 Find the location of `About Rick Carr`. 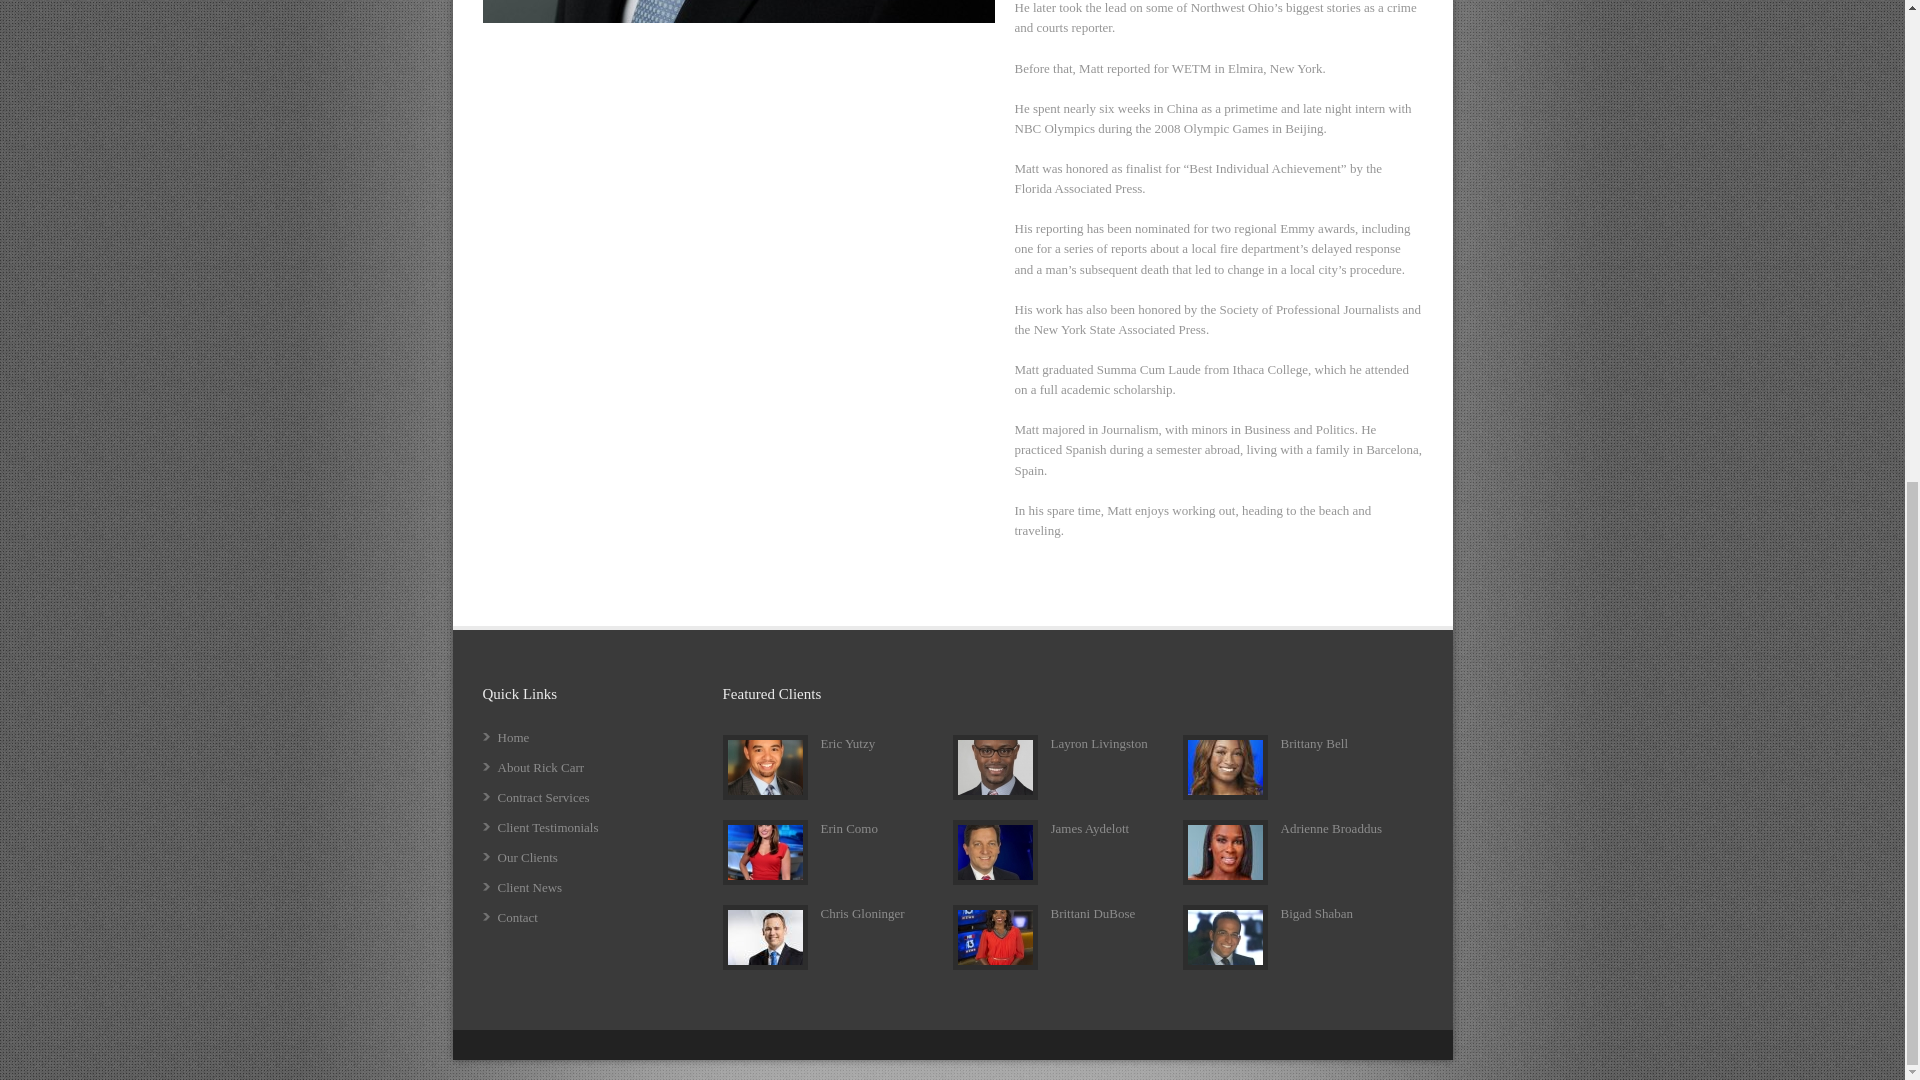

About Rick Carr is located at coordinates (541, 768).